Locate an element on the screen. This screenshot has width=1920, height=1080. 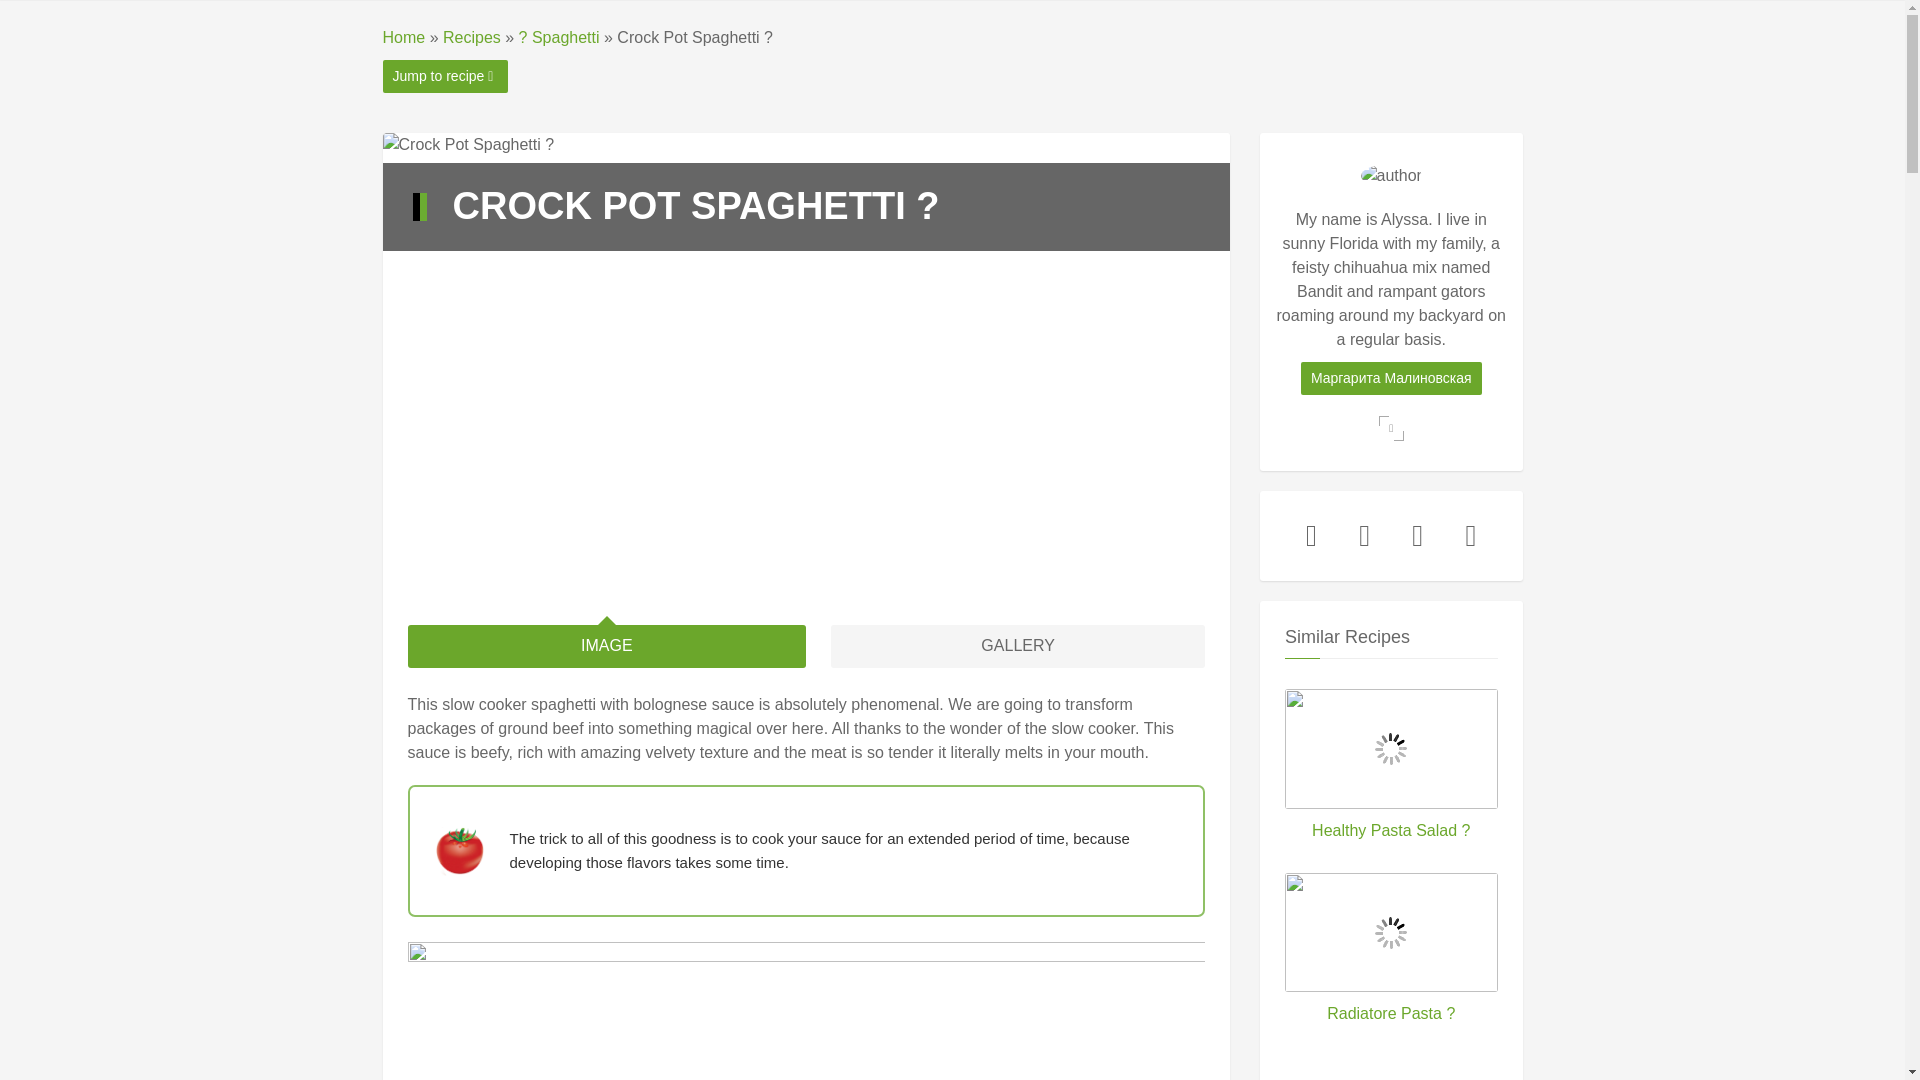
Recipes is located at coordinates (472, 38).